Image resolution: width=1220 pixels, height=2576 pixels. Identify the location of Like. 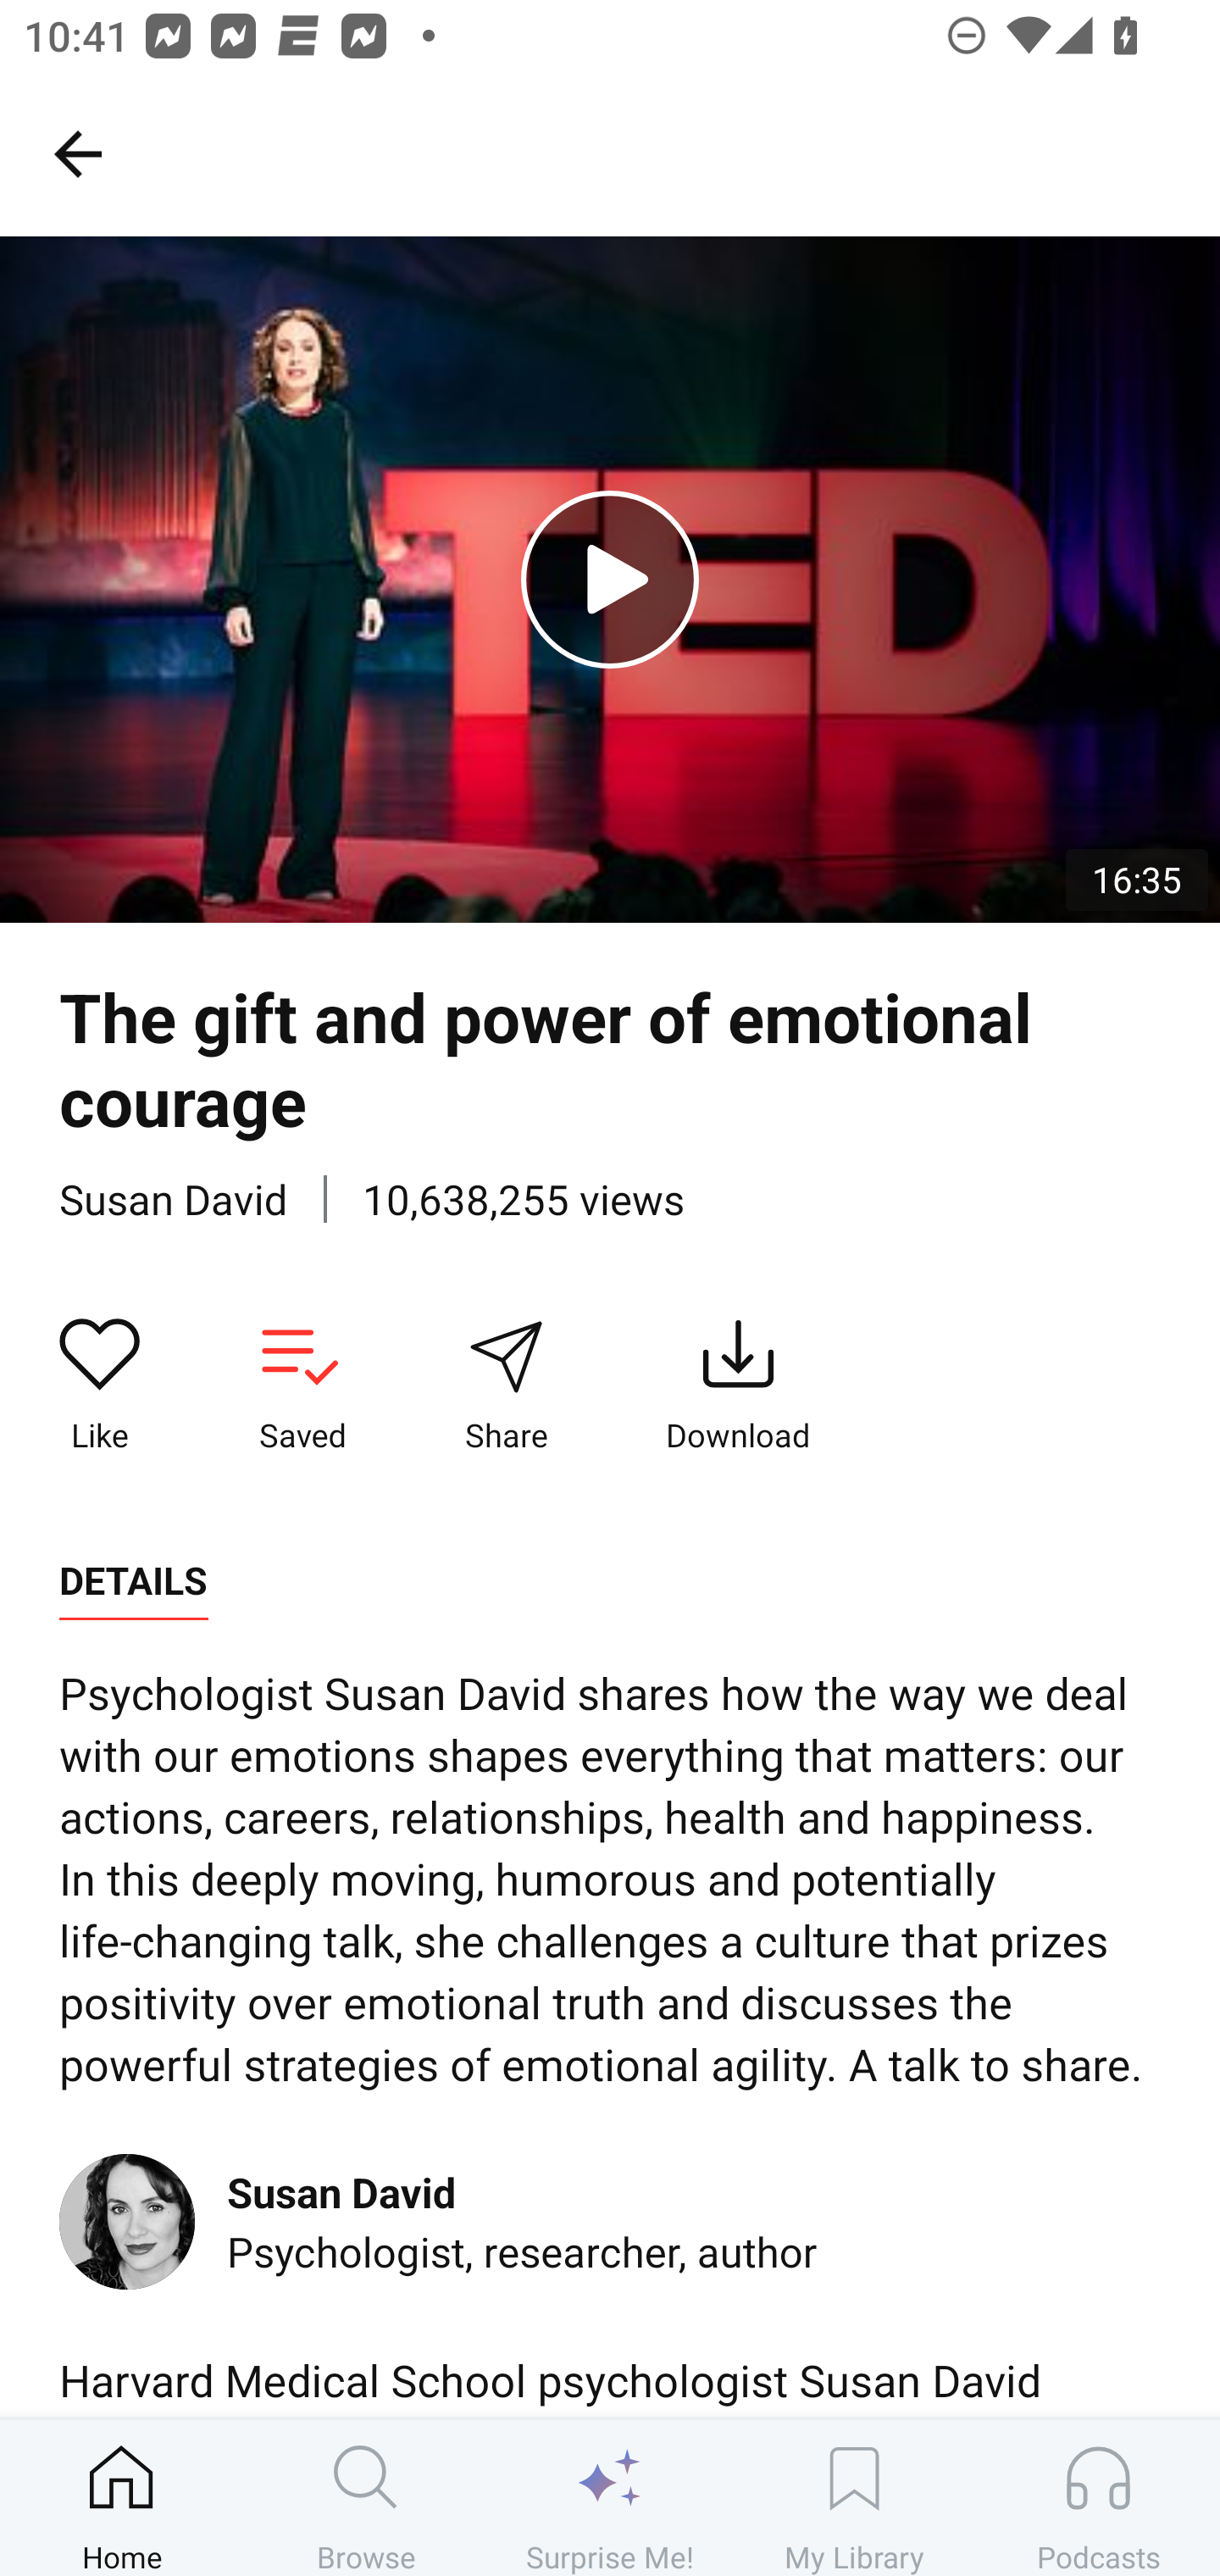
(100, 1385).